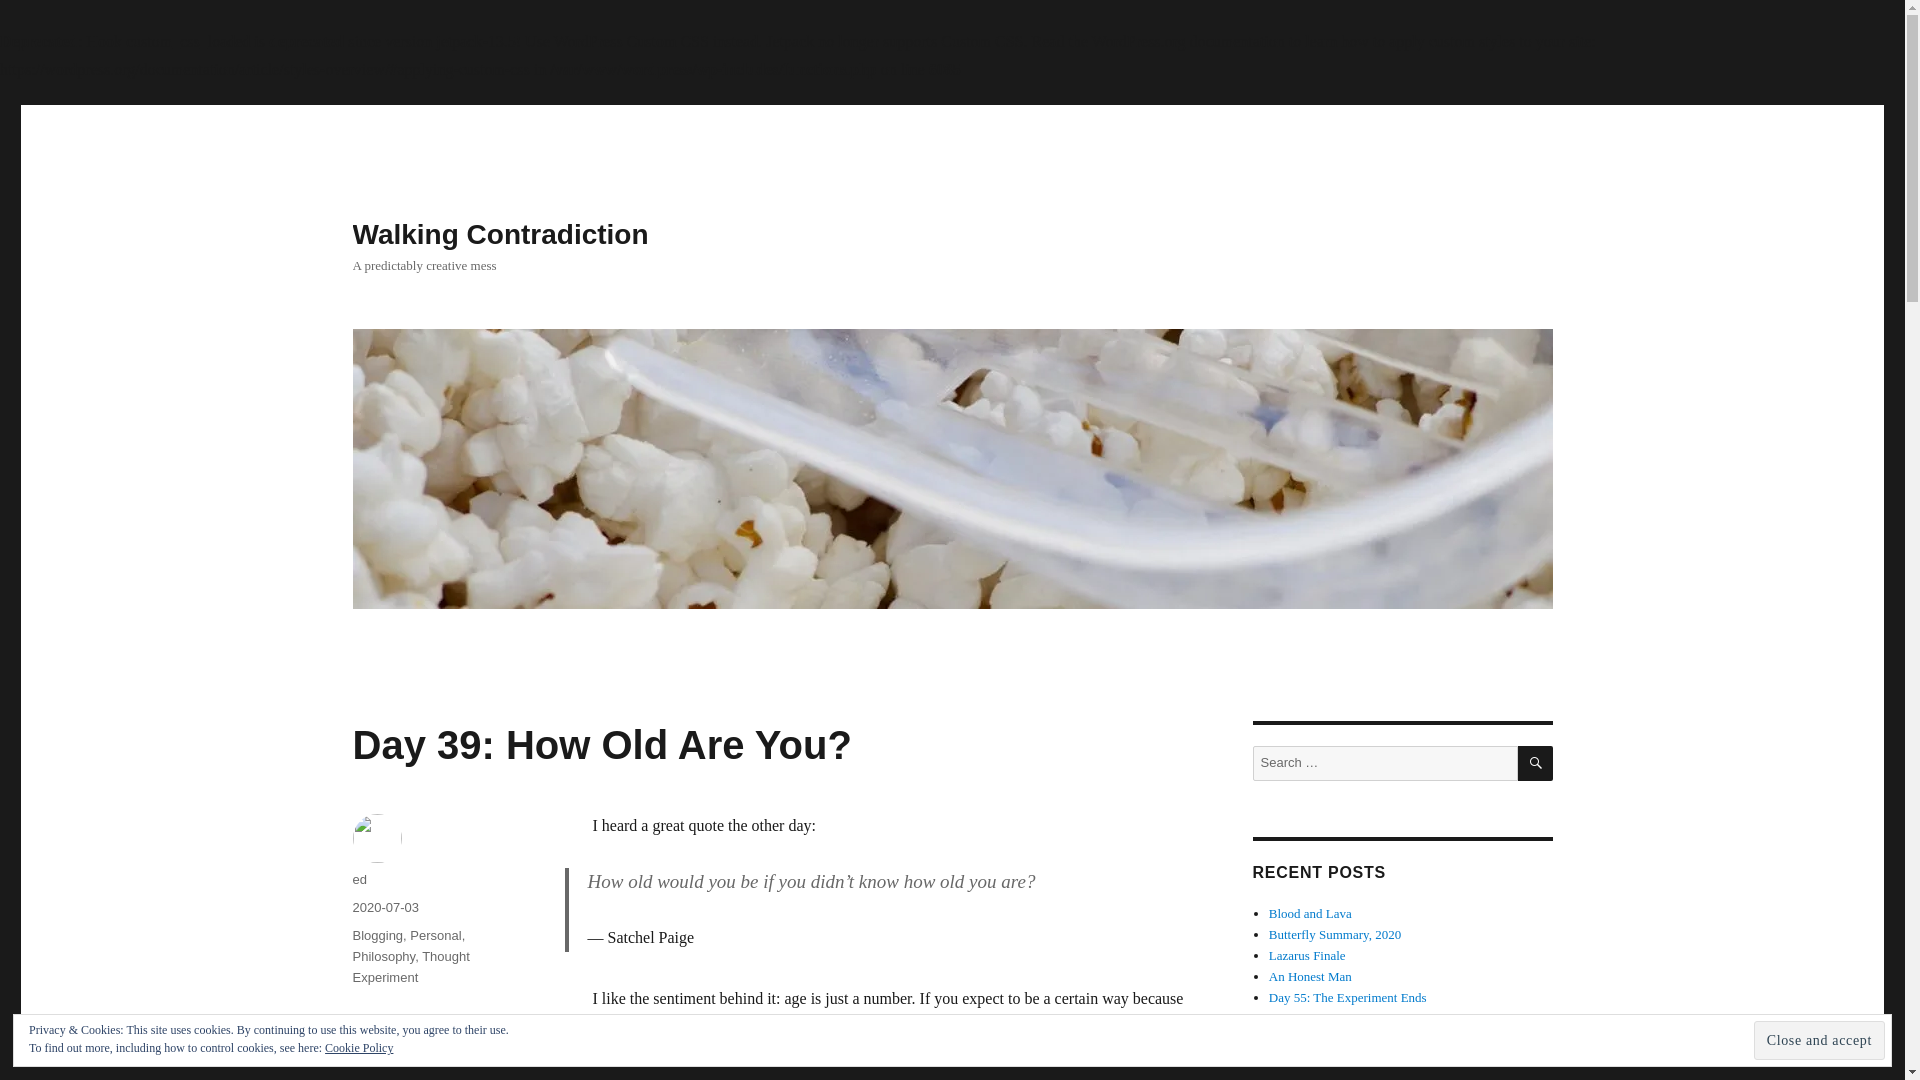 This screenshot has height=1080, width=1920. Describe the element at coordinates (358, 878) in the screenshot. I see `ed` at that location.